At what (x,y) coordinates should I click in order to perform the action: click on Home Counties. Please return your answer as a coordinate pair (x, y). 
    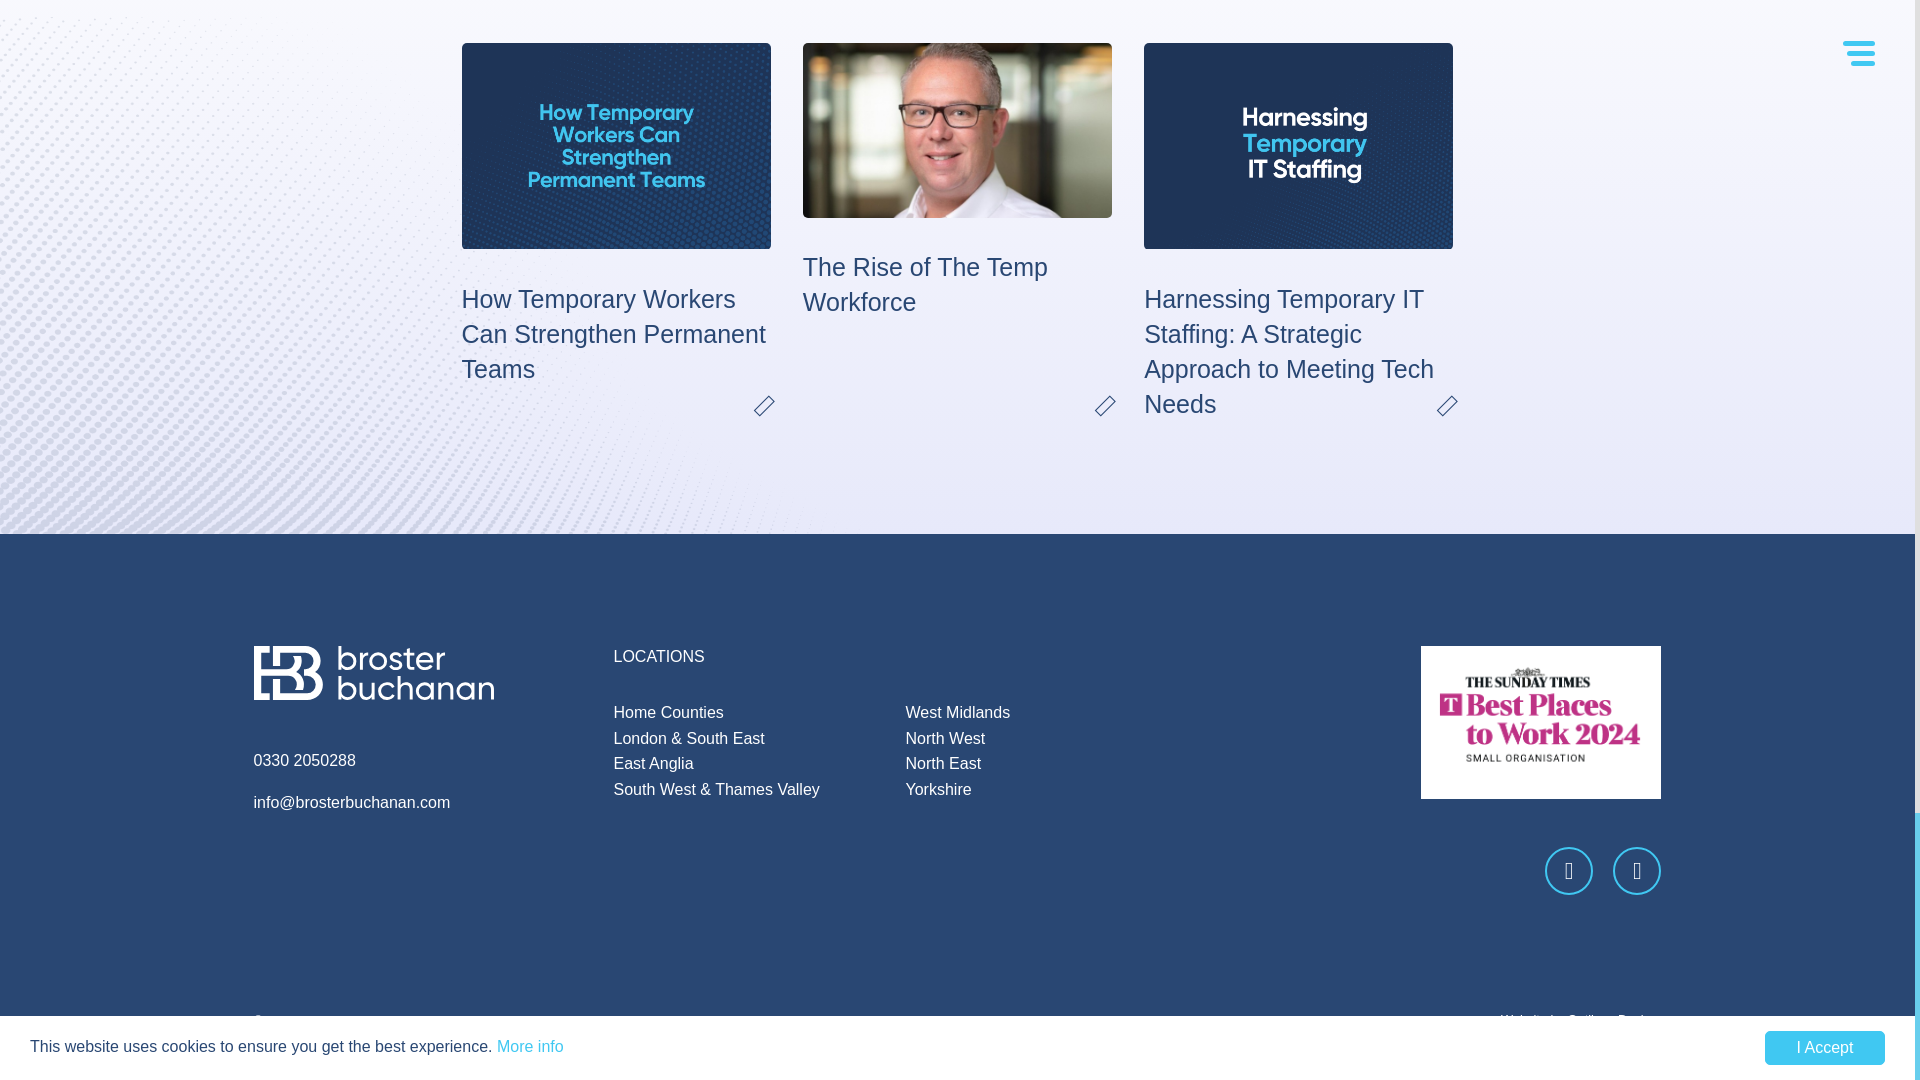
    Looking at the image, I should click on (668, 712).